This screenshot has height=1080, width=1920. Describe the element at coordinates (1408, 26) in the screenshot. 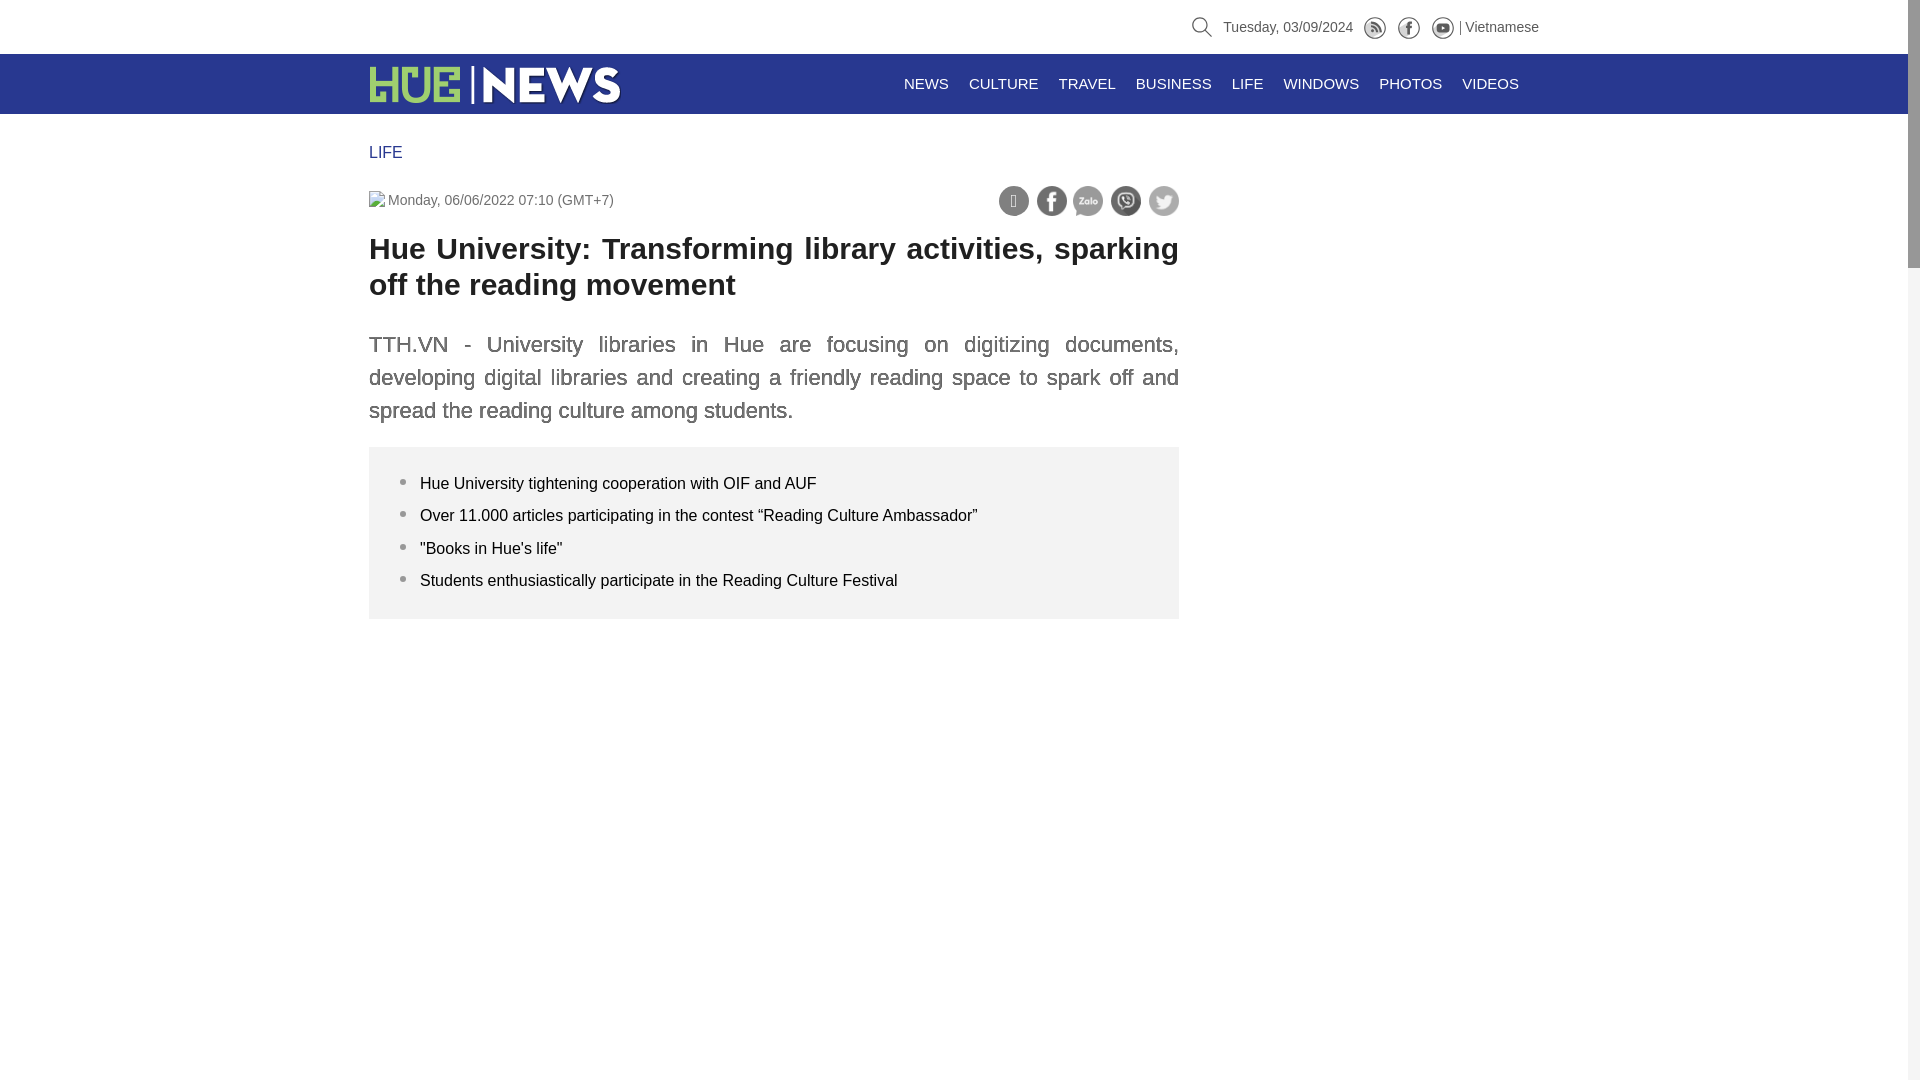

I see `Facebook` at that location.